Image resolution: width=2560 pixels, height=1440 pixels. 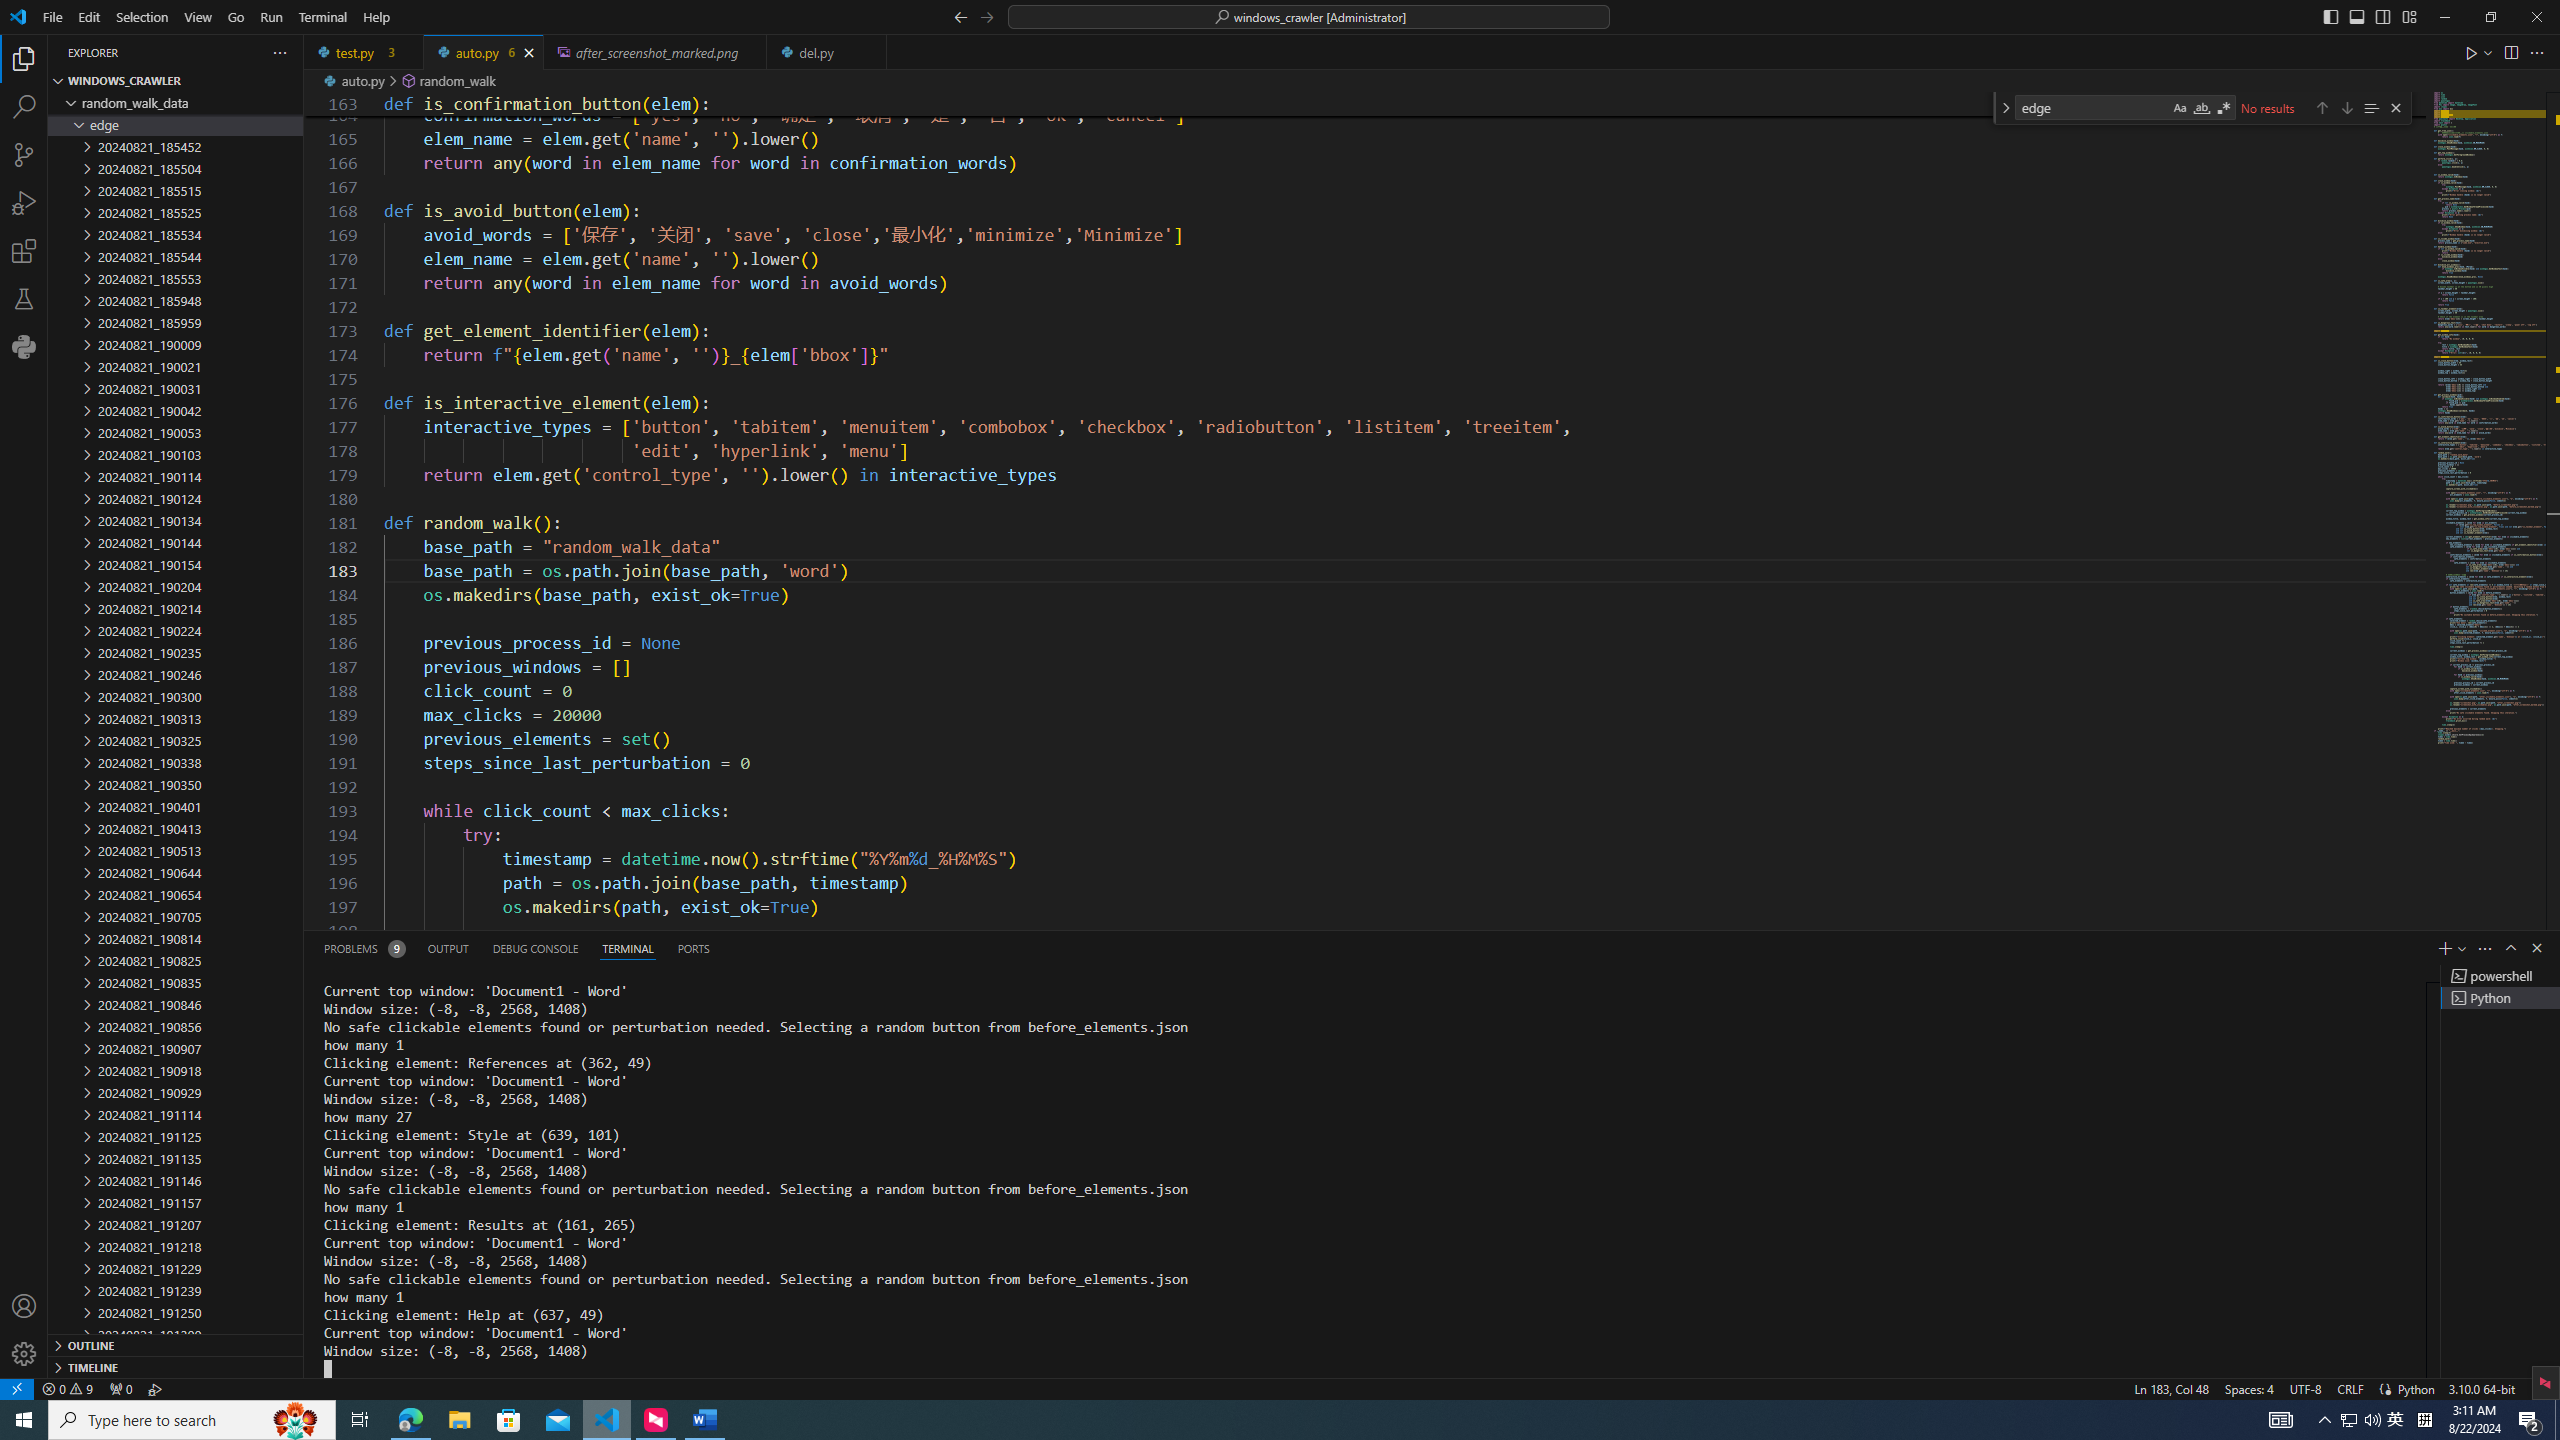 I want to click on Output (Ctrl+Shift+U), so click(x=448, y=948).